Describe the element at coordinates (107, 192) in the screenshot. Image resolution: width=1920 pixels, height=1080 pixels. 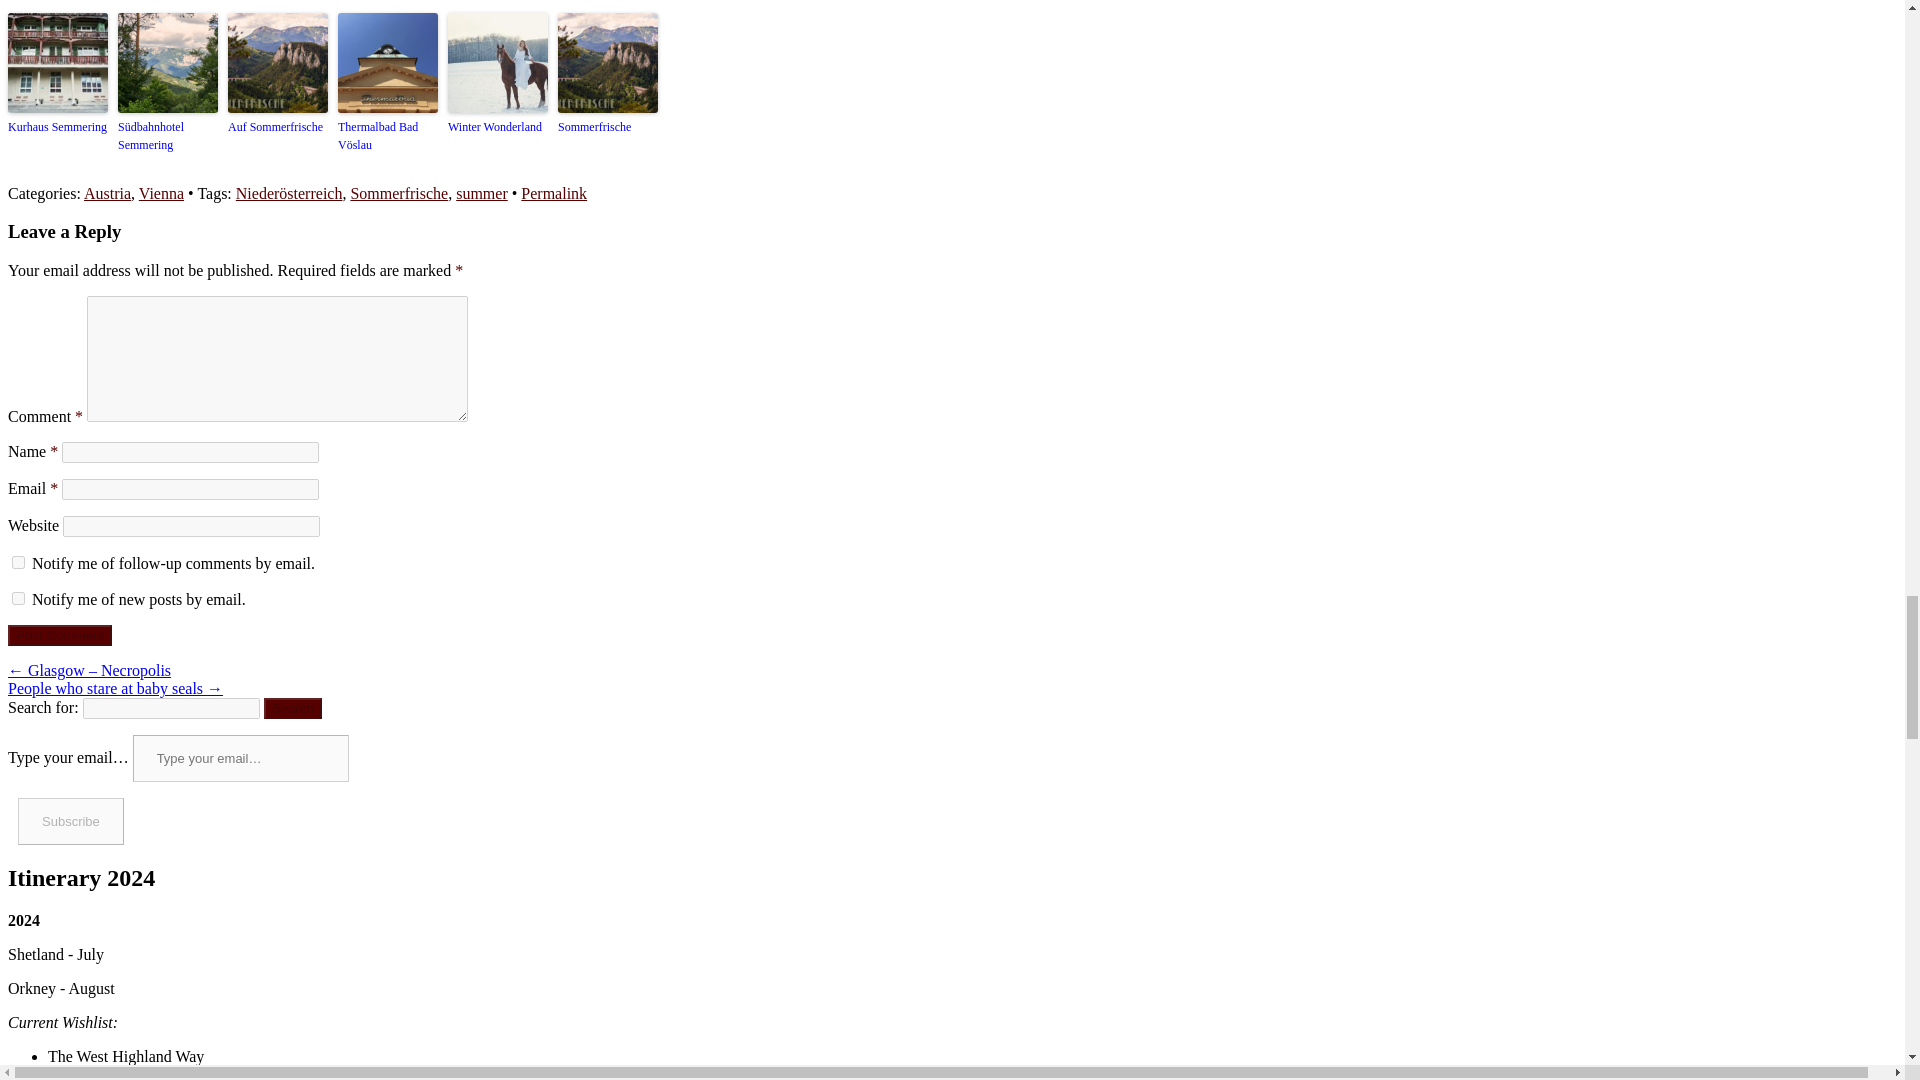
I see `Austria` at that location.